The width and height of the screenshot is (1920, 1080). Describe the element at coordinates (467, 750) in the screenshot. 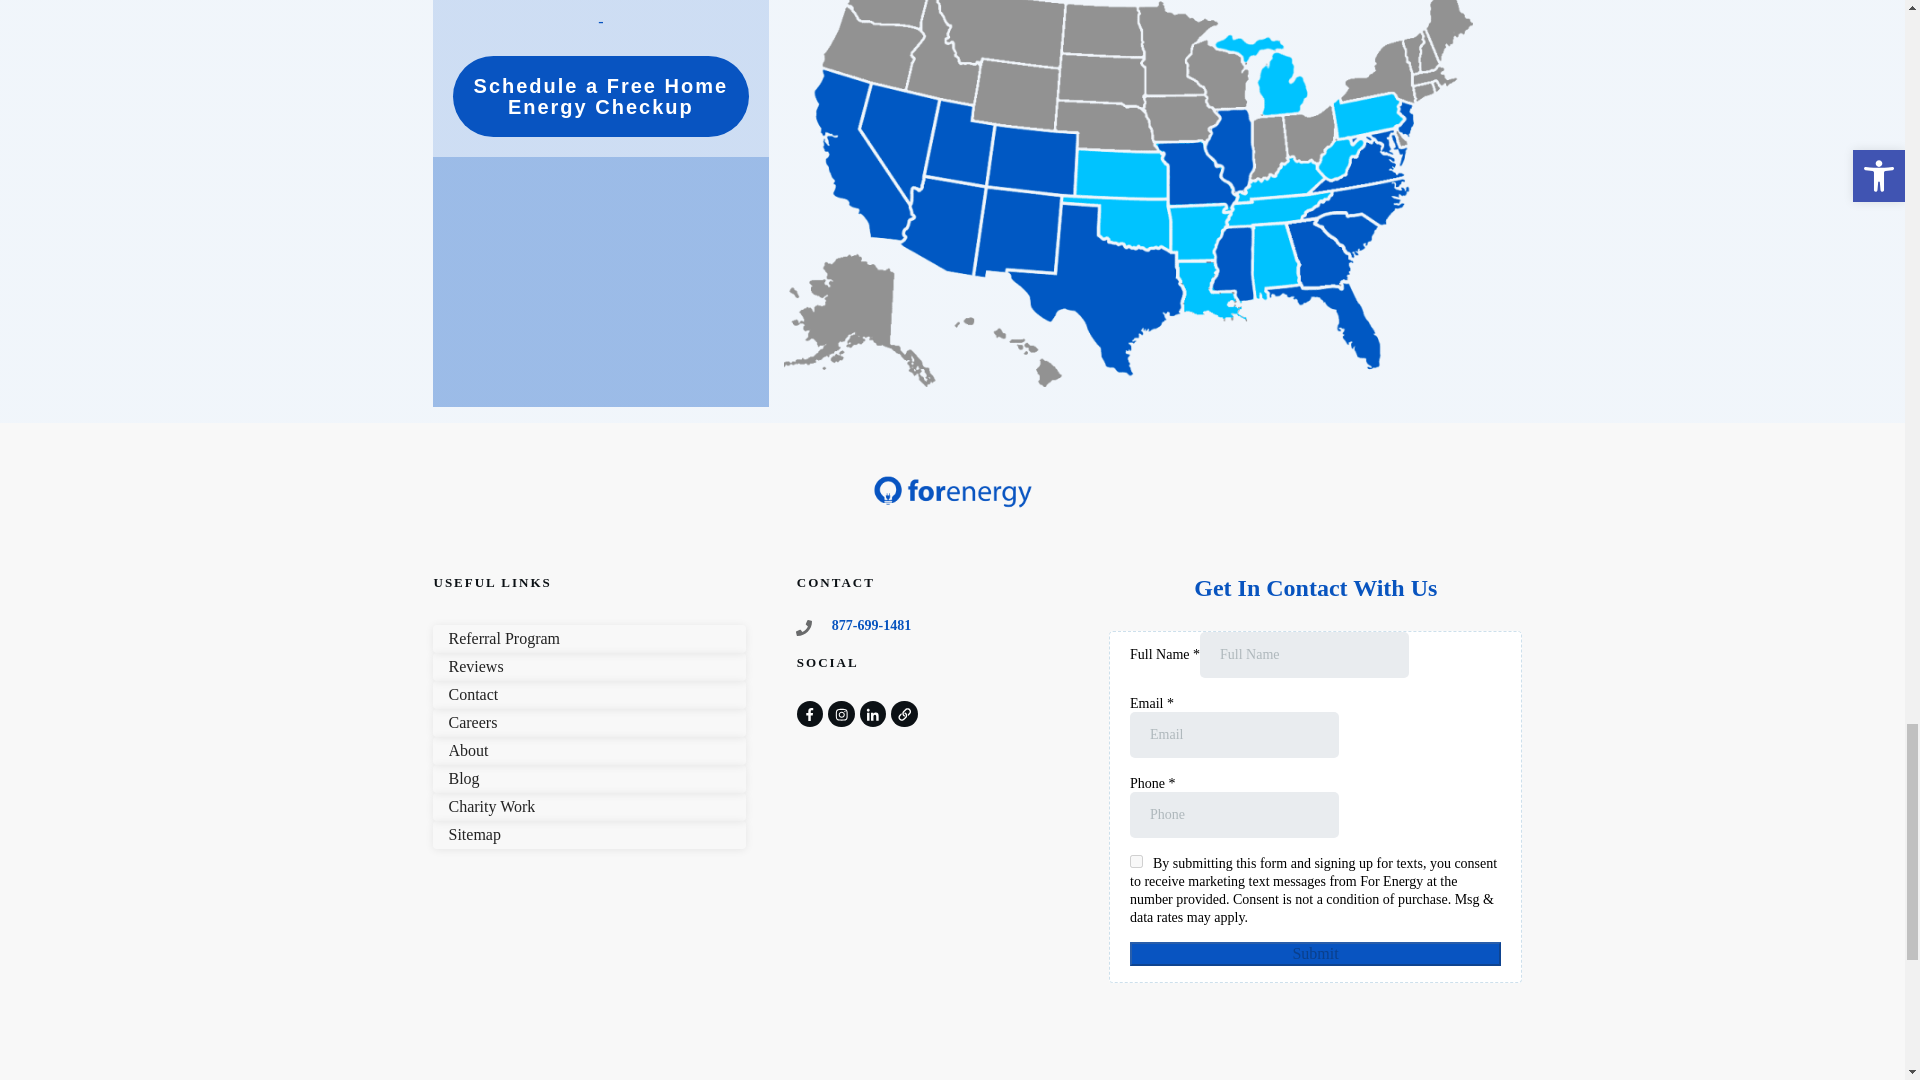

I see `About FOR Energy` at that location.